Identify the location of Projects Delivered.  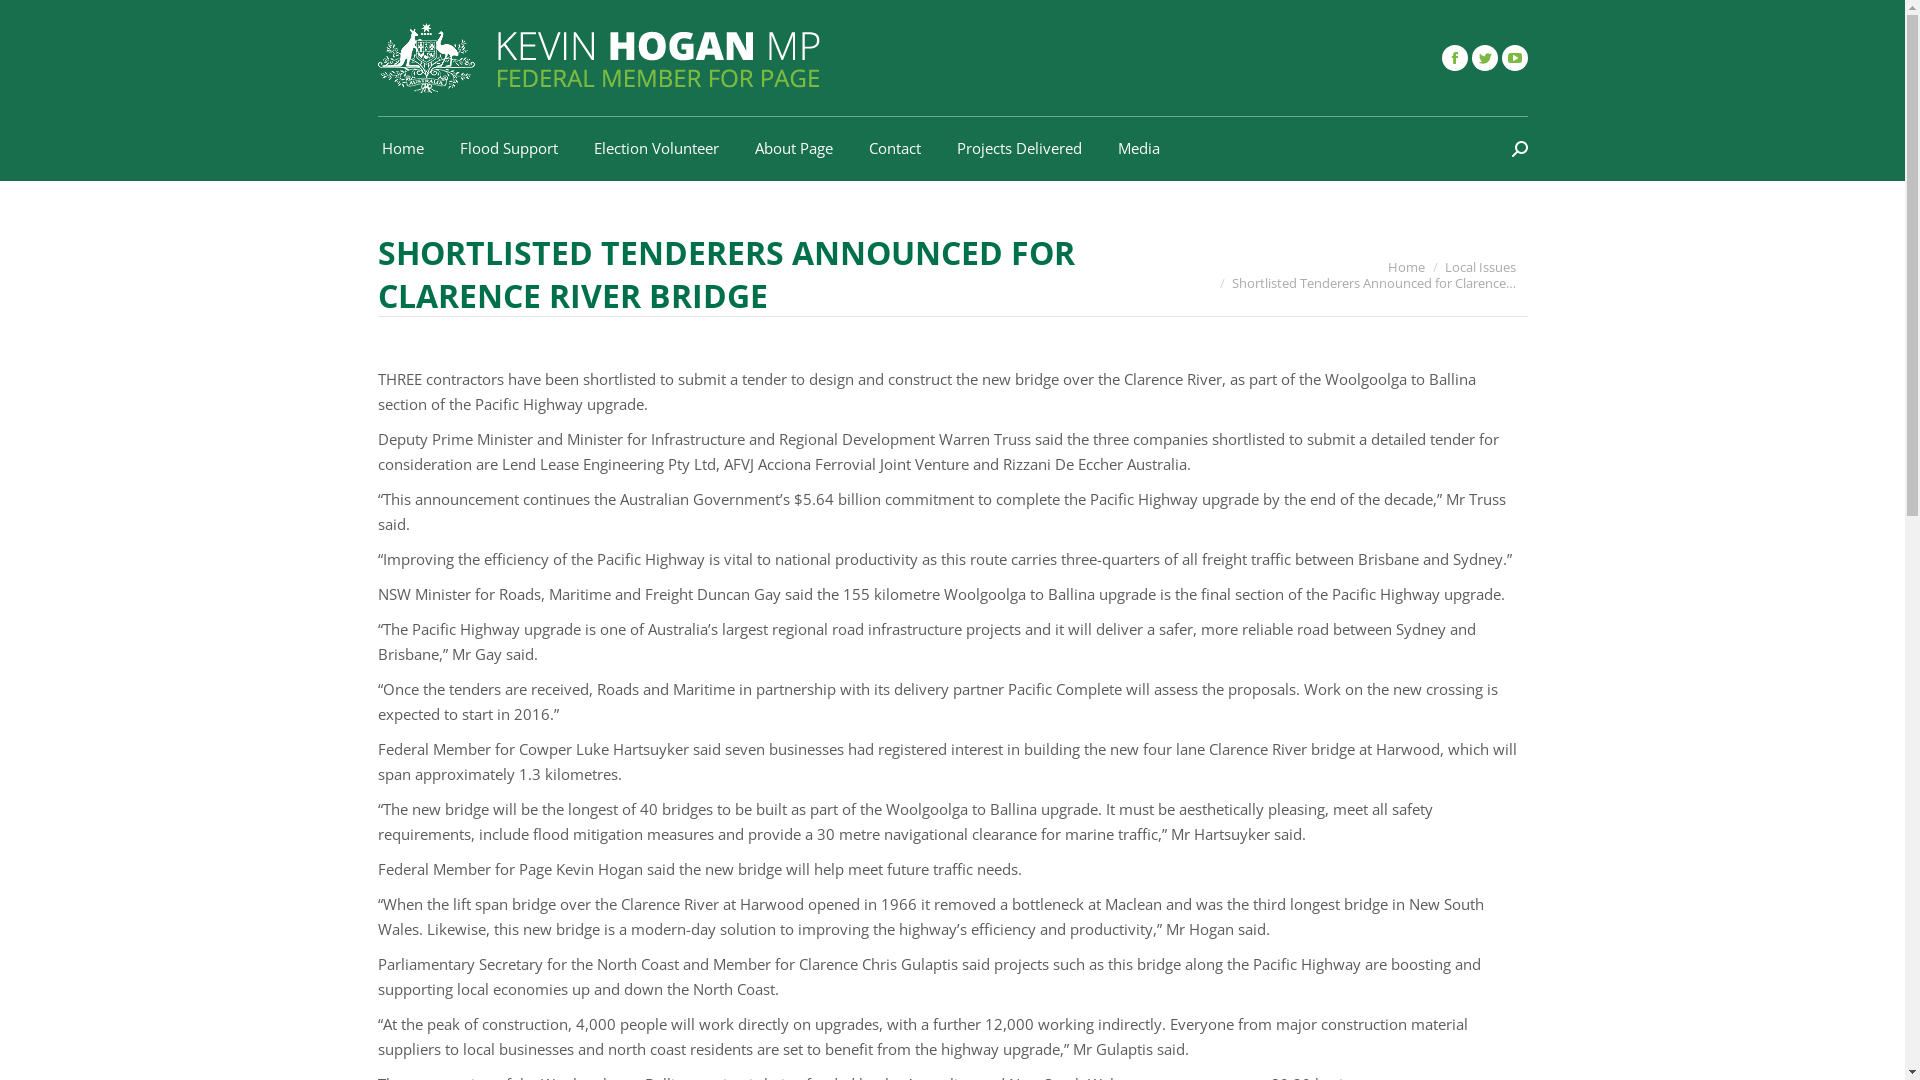
(1018, 148).